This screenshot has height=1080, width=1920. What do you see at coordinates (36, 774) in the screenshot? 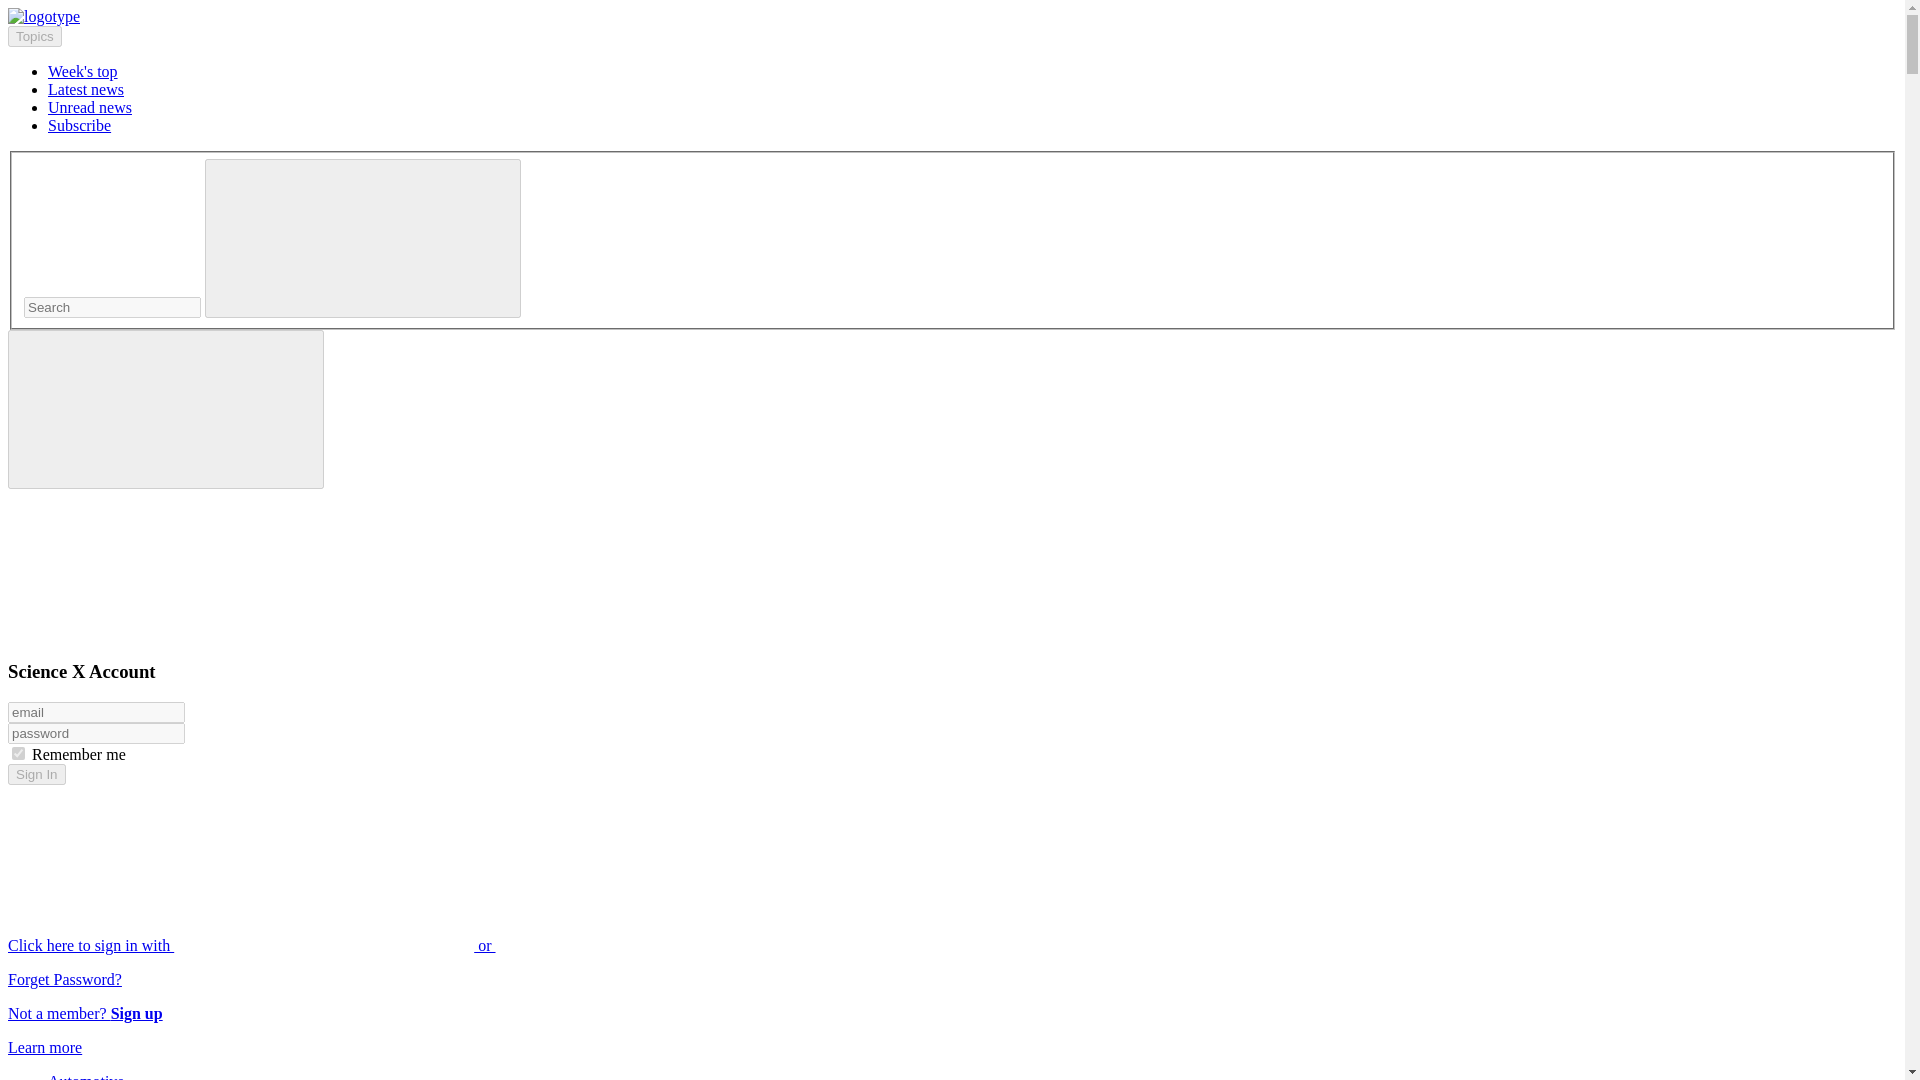
I see `Sign In` at bounding box center [36, 774].